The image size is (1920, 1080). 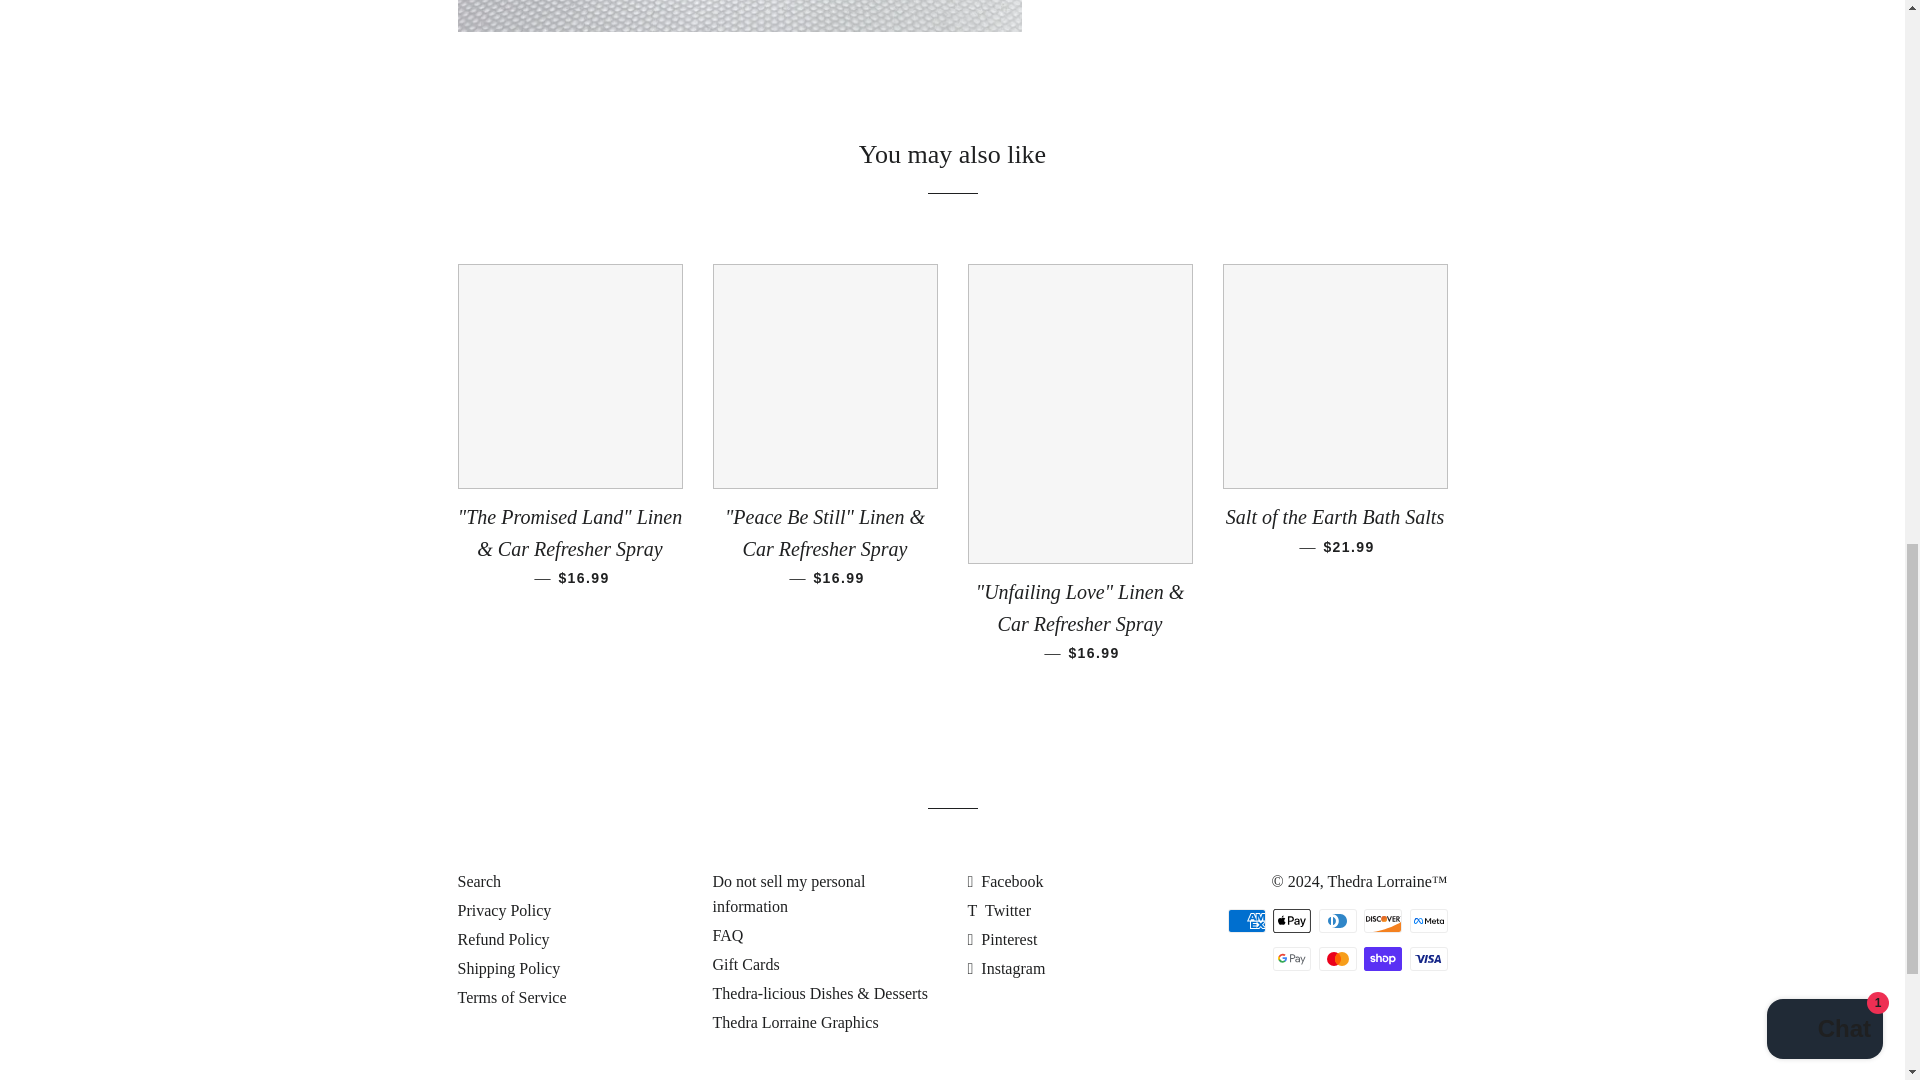 What do you see at coordinates (1246, 921) in the screenshot?
I see `American Express` at bounding box center [1246, 921].